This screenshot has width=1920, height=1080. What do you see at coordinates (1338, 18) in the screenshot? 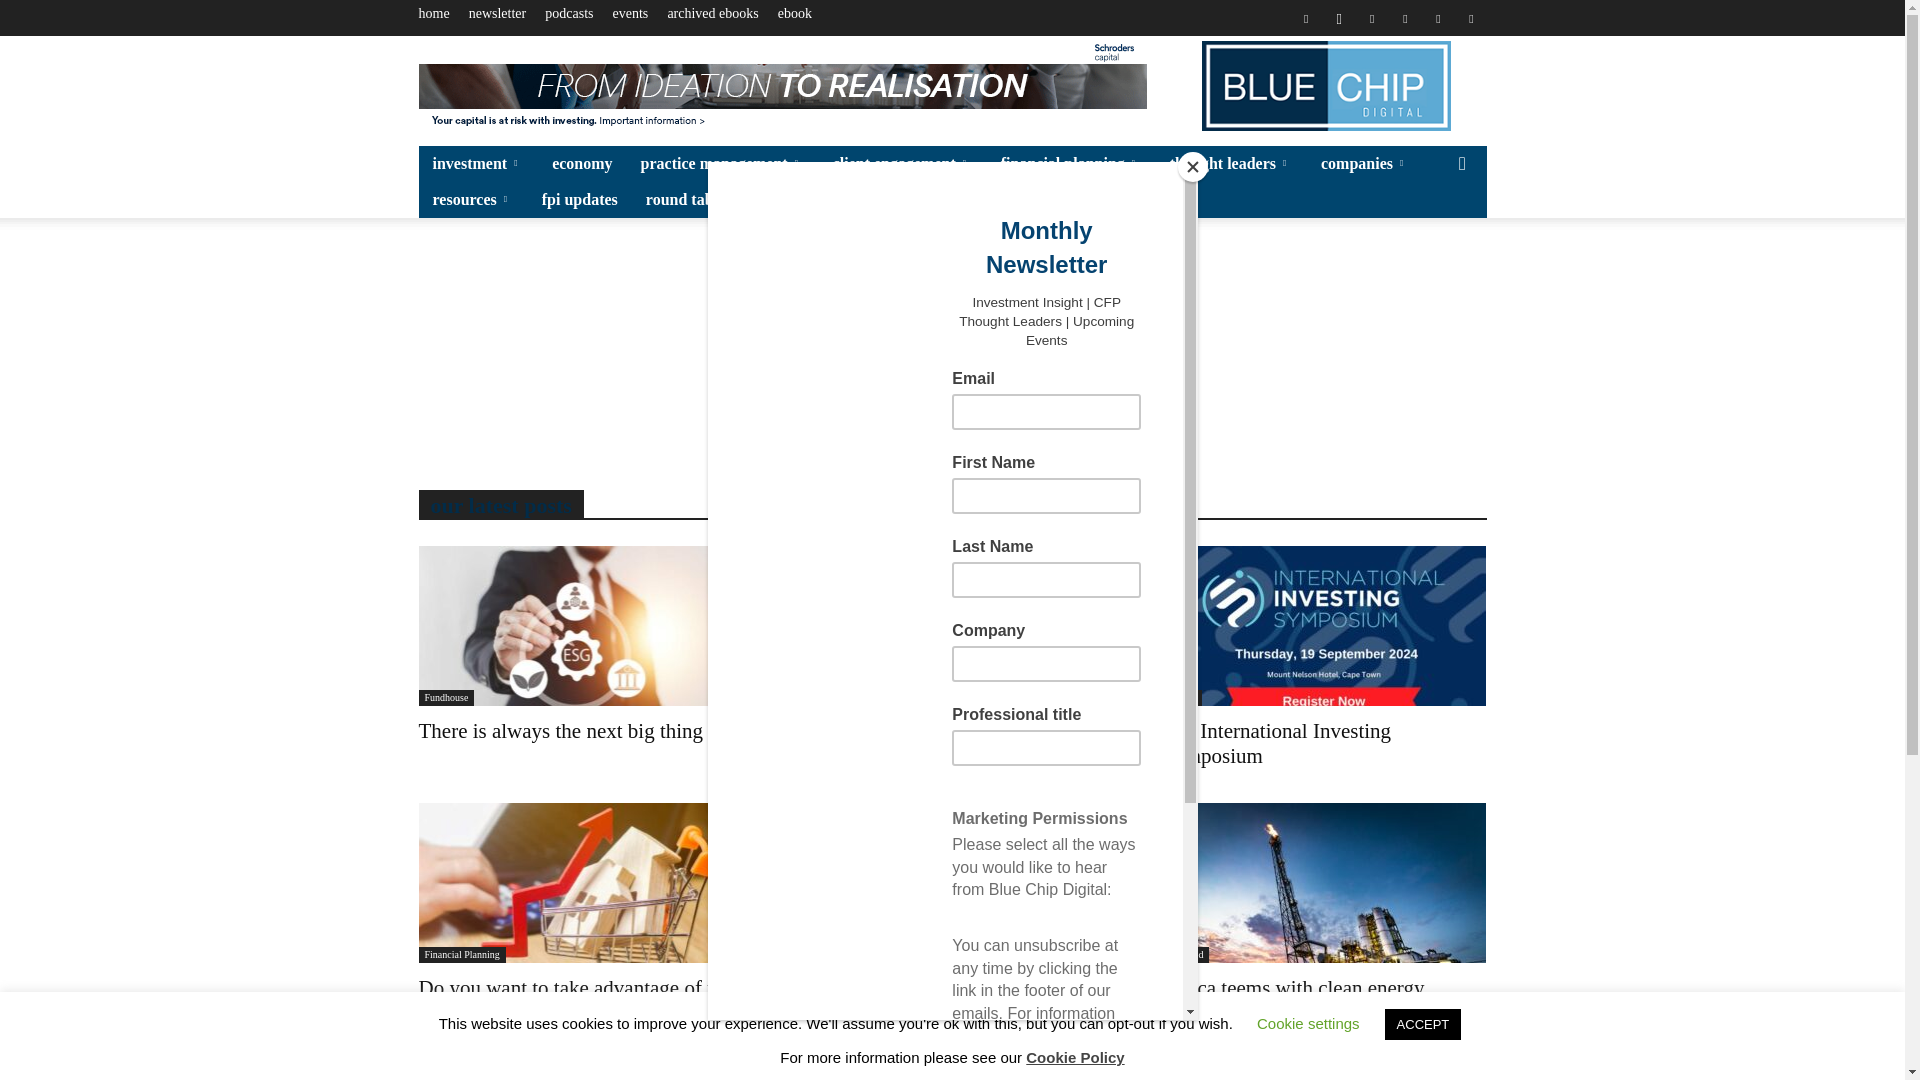
I see `Instagram` at bounding box center [1338, 18].